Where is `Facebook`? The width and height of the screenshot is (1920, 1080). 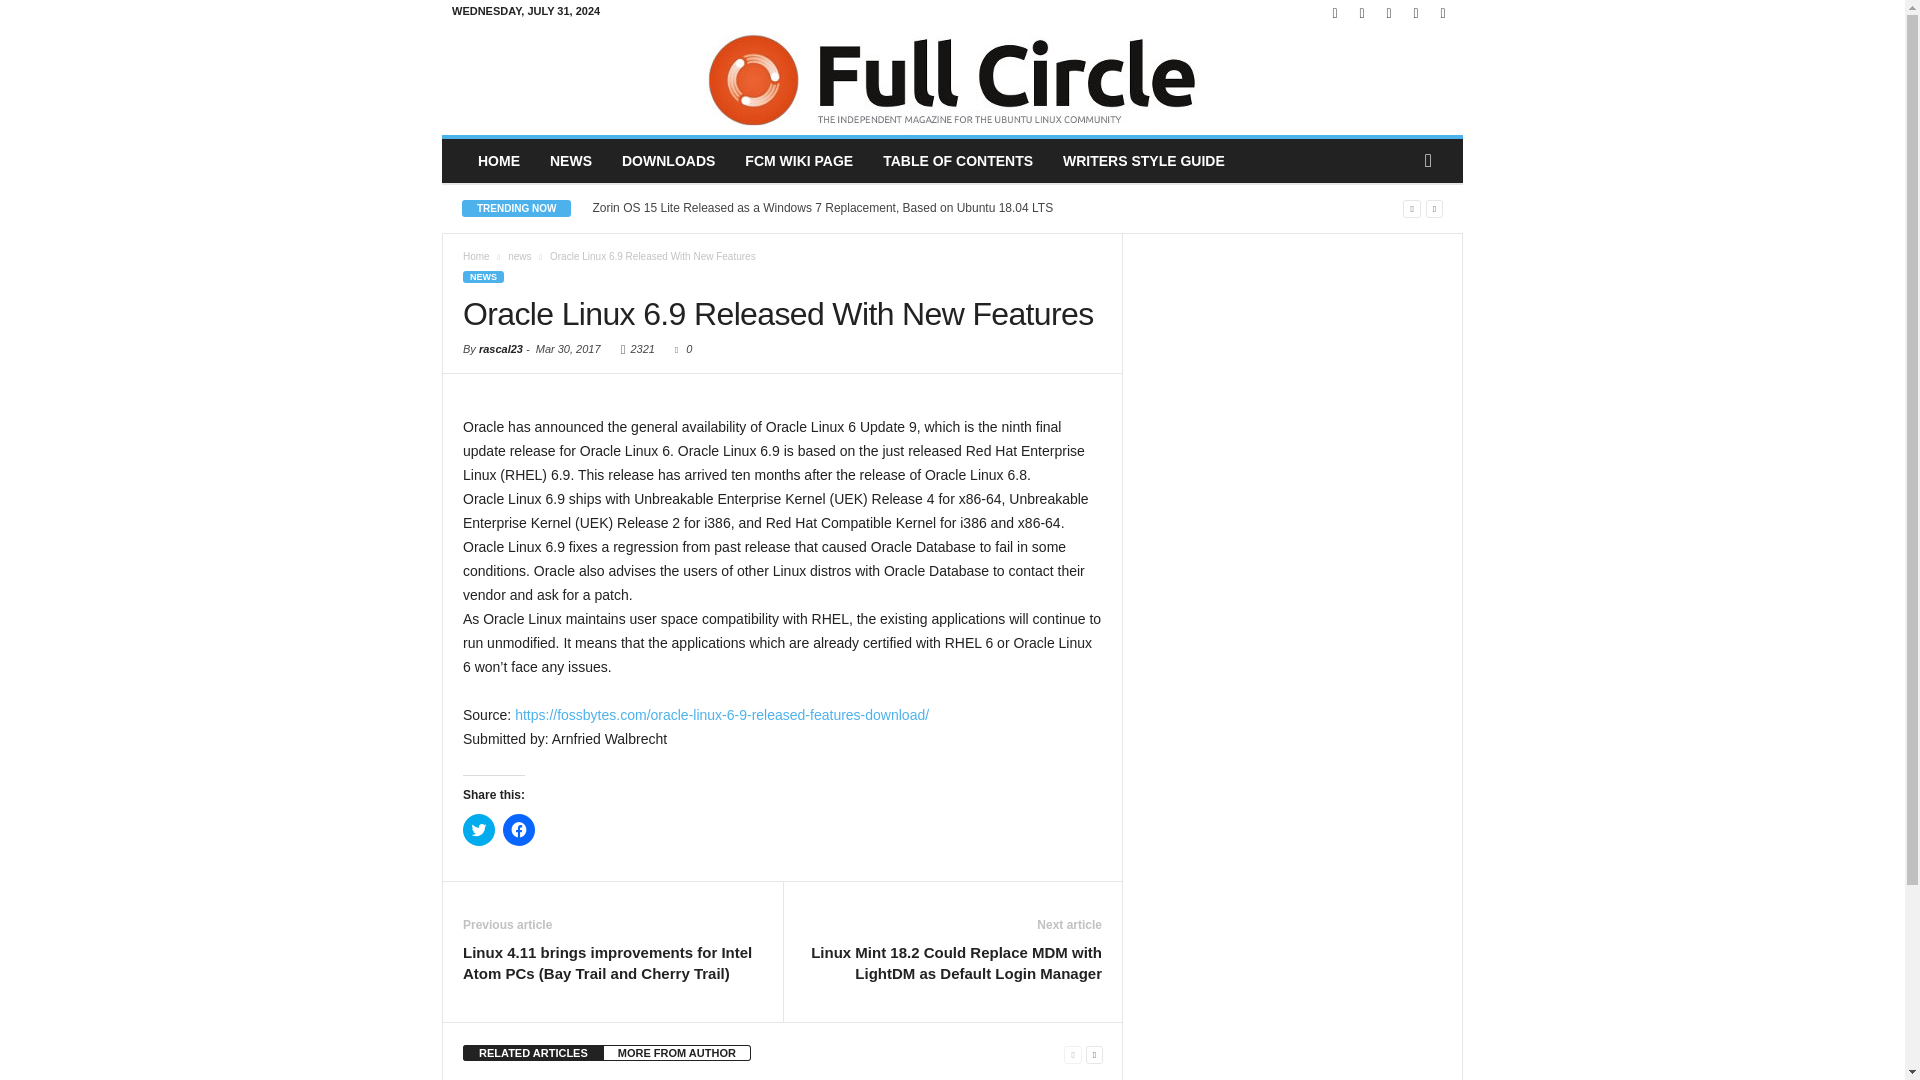
Facebook is located at coordinates (1334, 14).